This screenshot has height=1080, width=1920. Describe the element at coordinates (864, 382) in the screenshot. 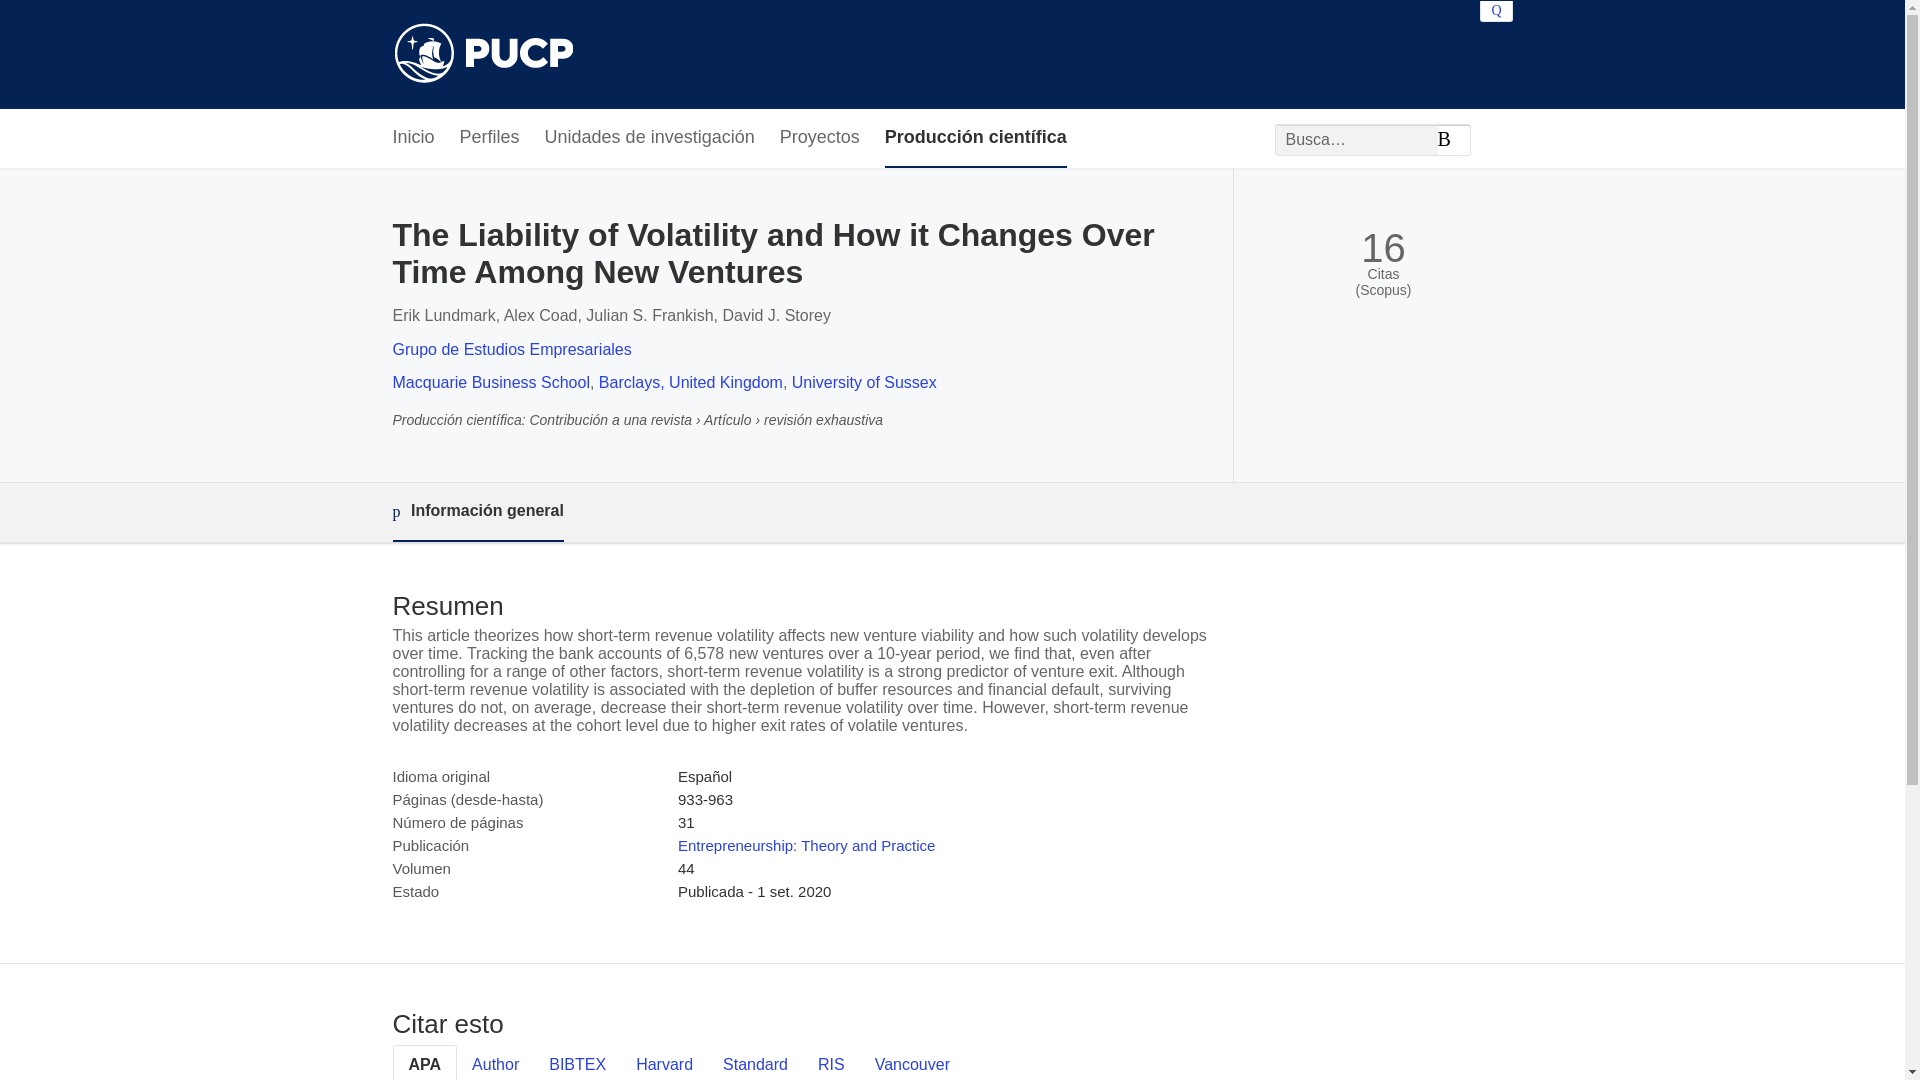

I see `University of Sussex` at that location.